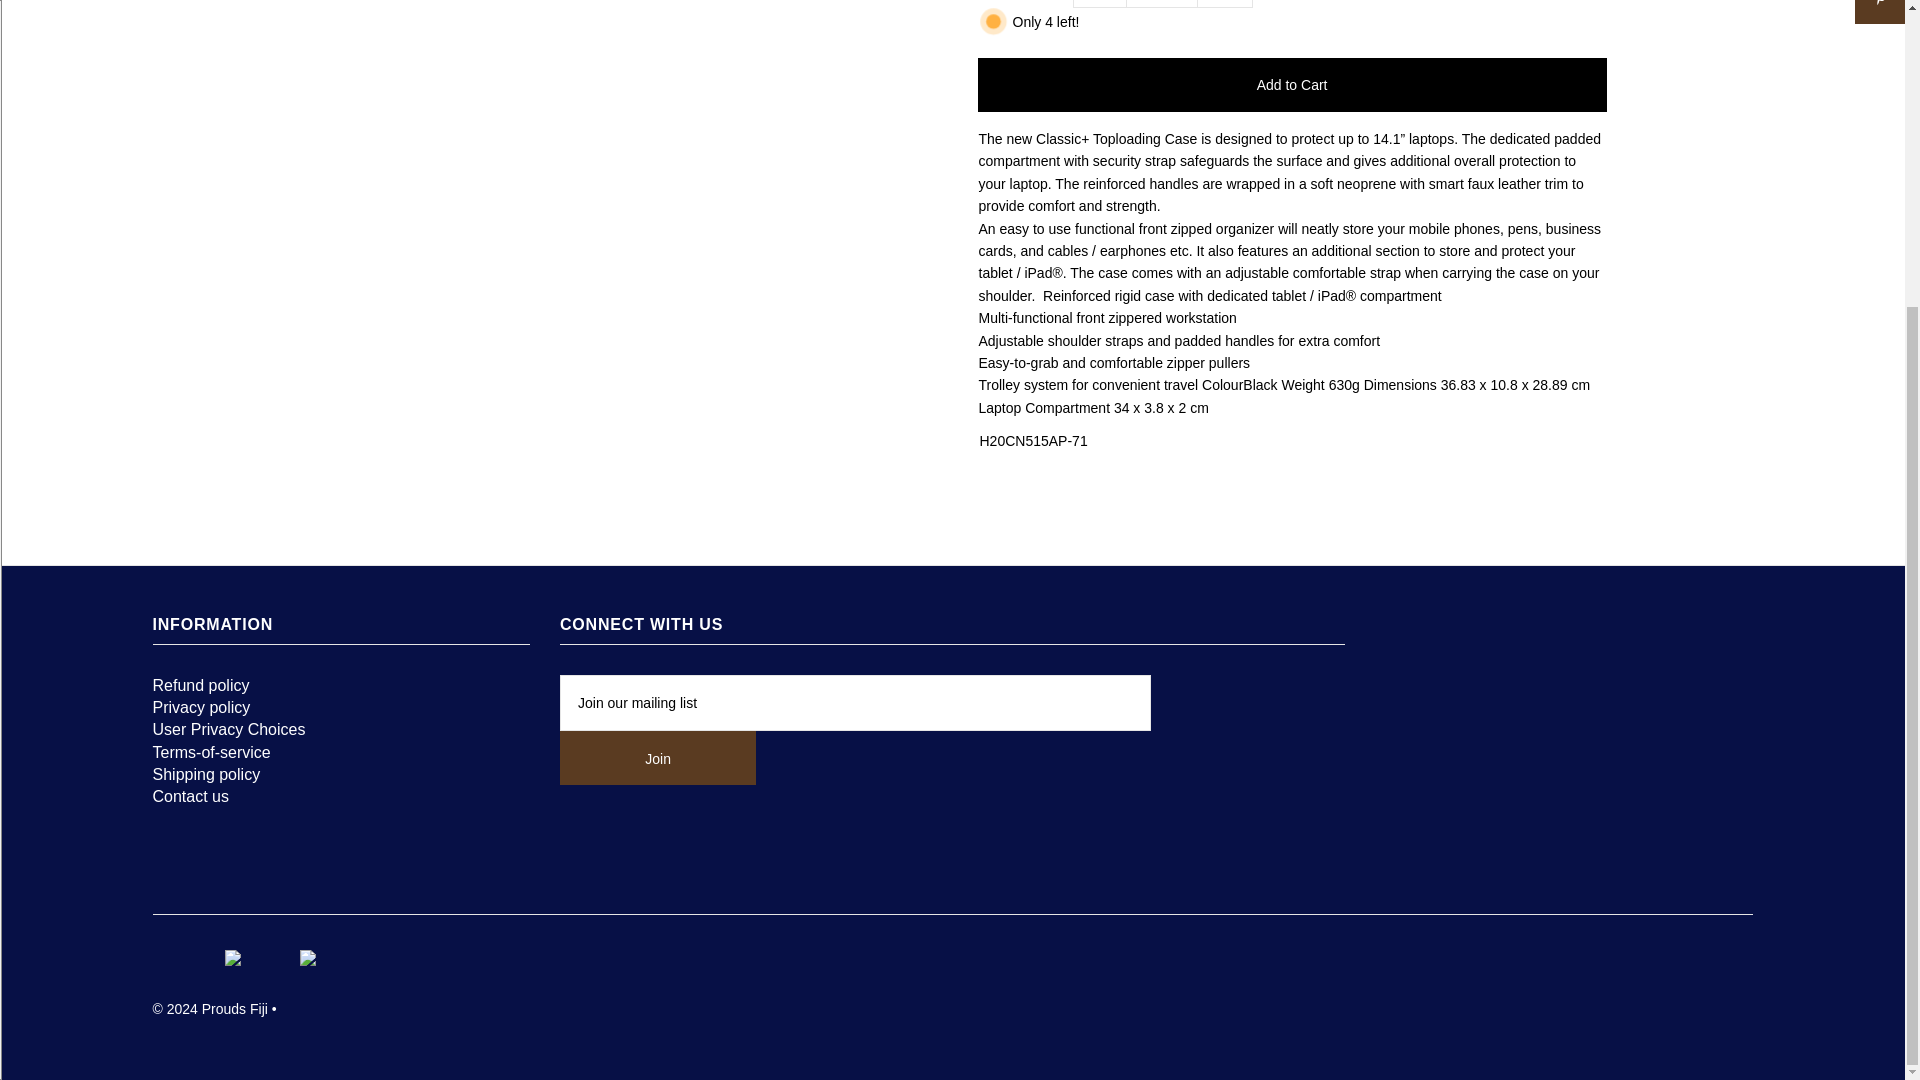 This screenshot has height=1080, width=1920. I want to click on 1, so click(1162, 4).